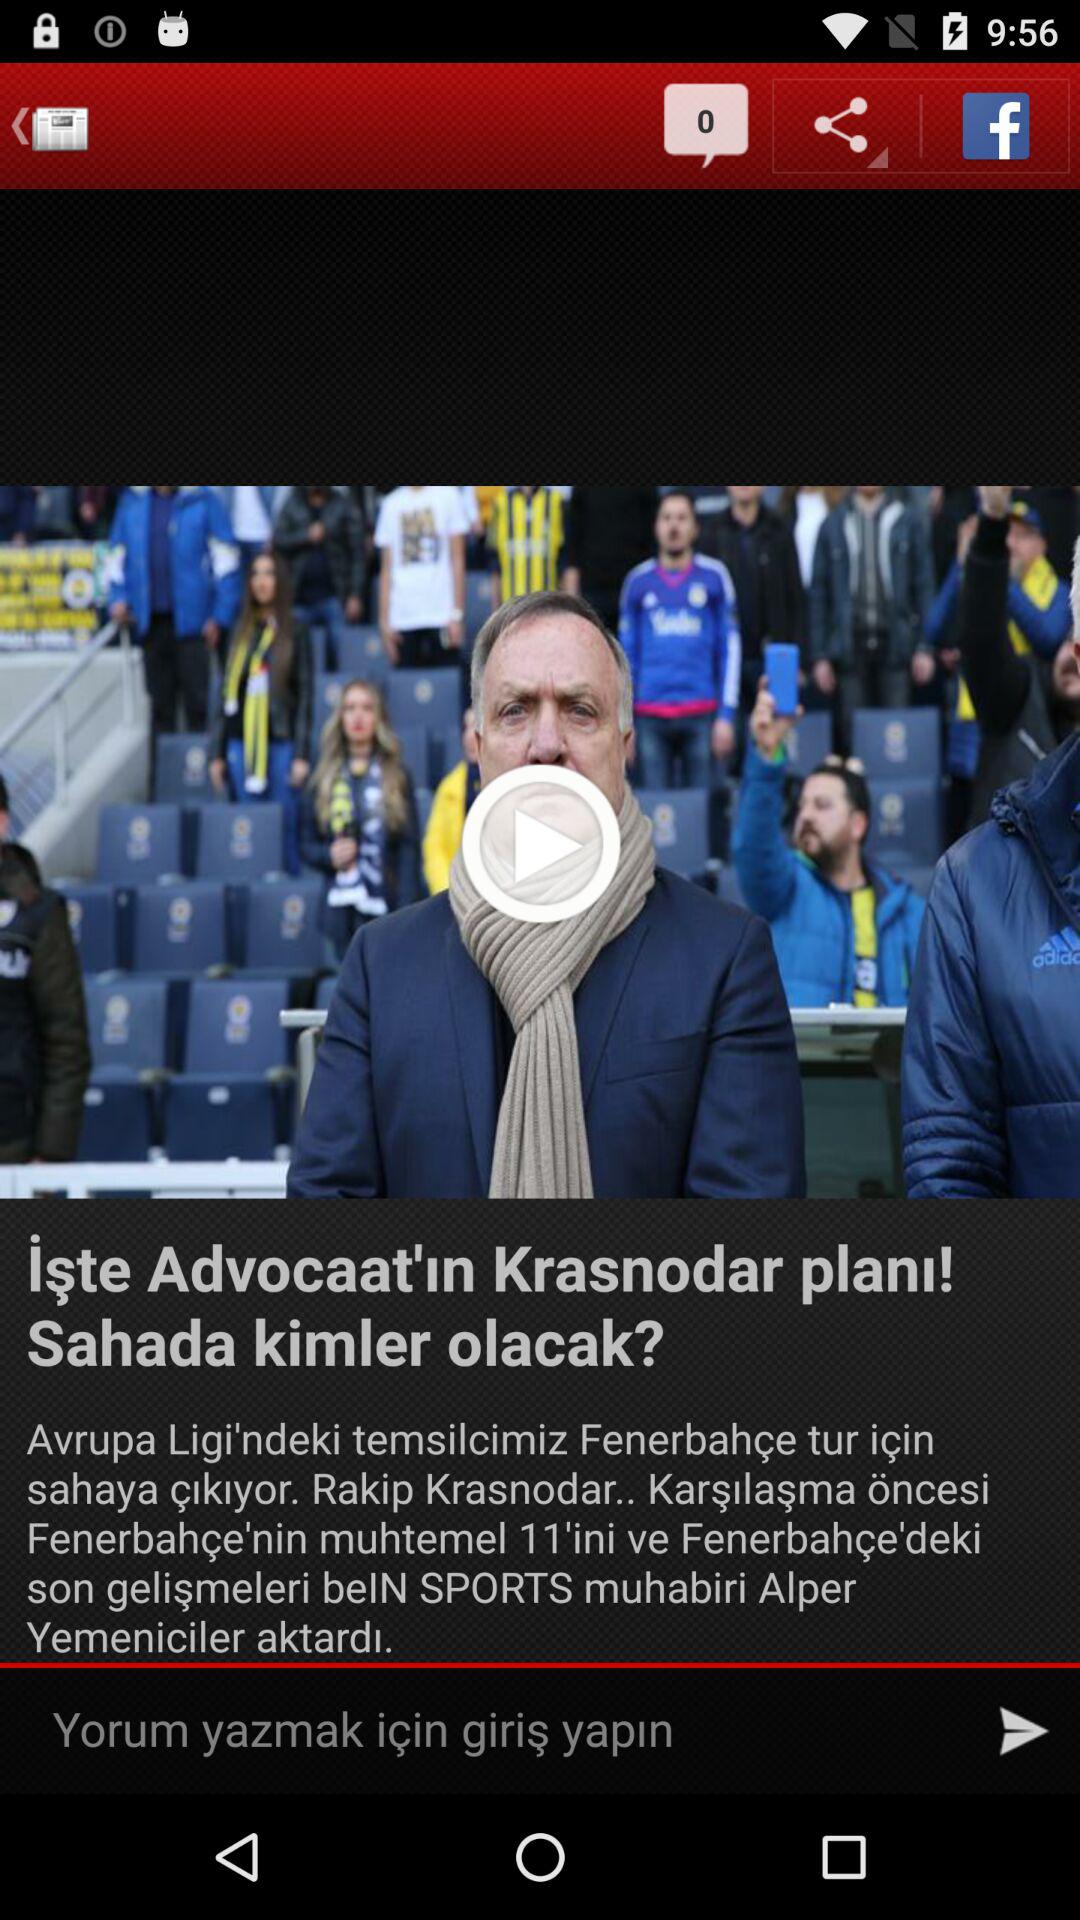 The image size is (1080, 1920). Describe the element at coordinates (1024, 1731) in the screenshot. I see `send the message` at that location.